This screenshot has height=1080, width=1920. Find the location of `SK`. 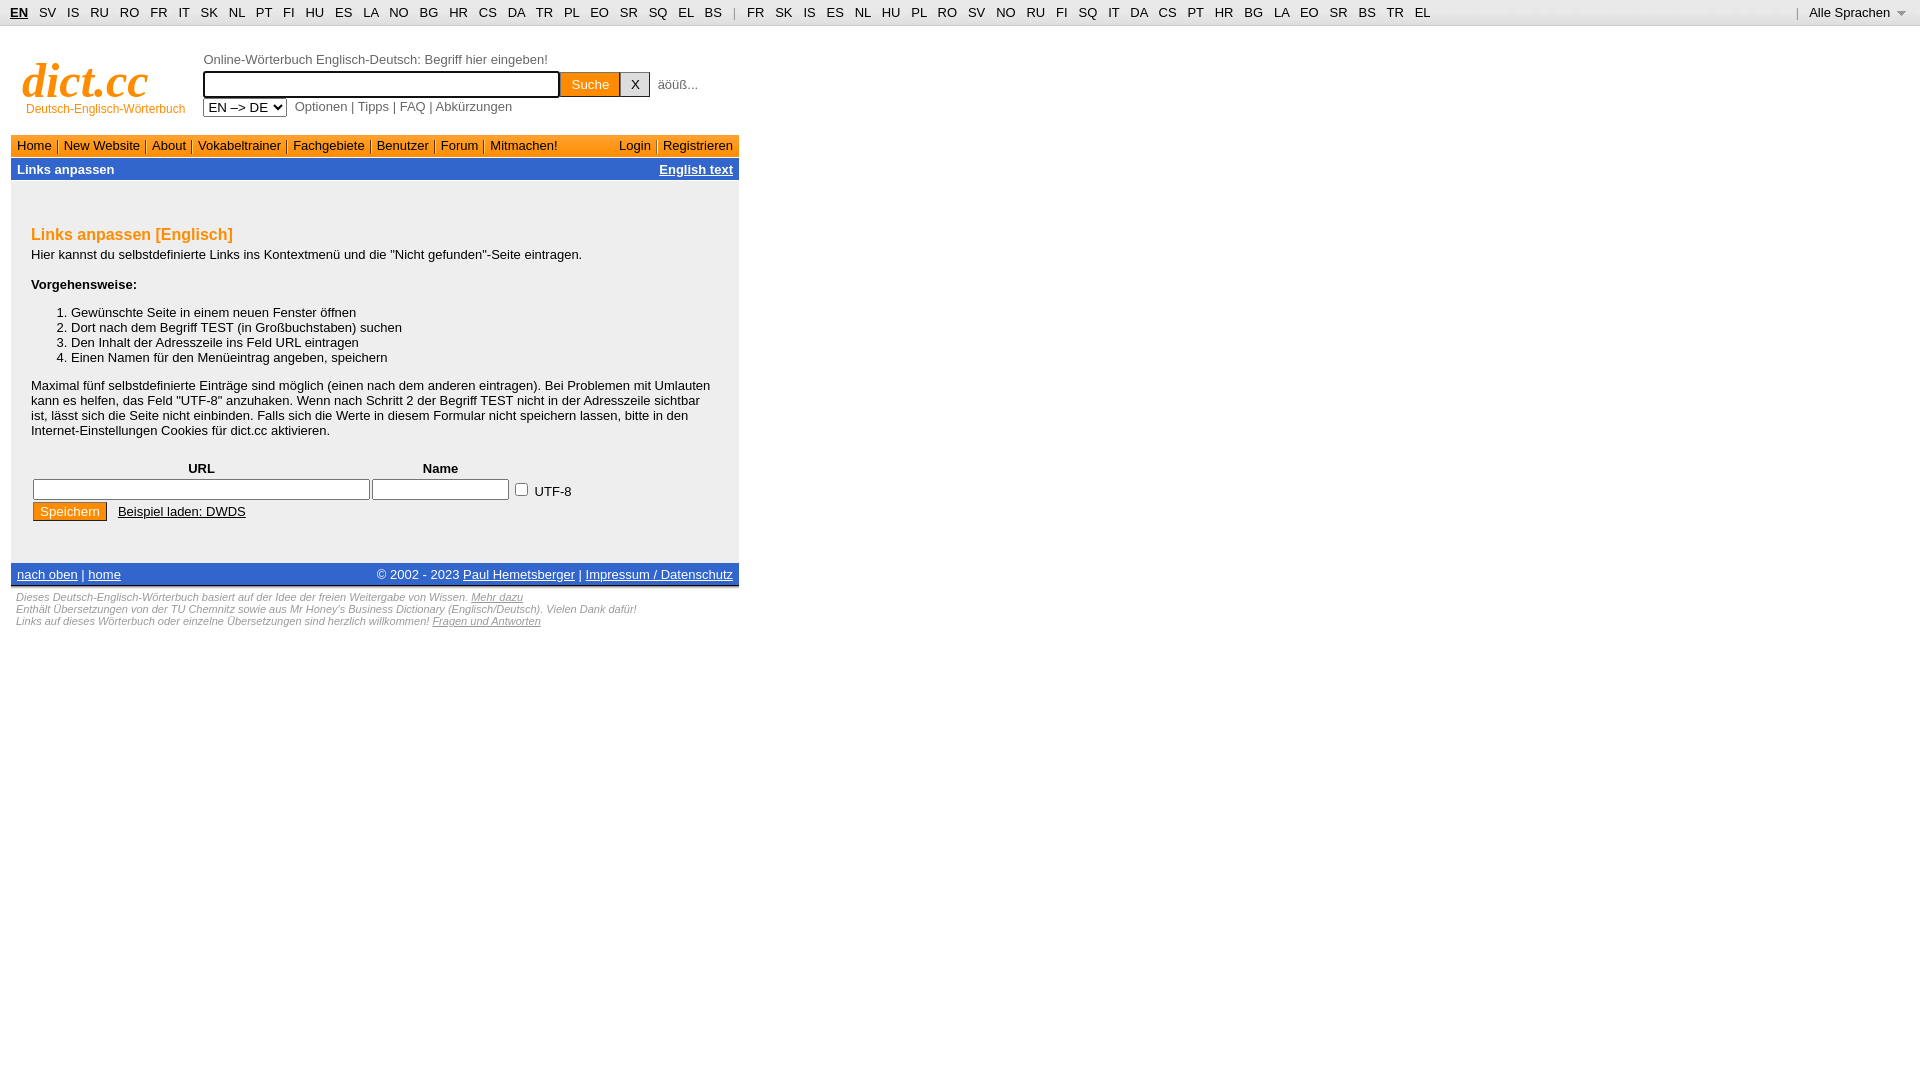

SK is located at coordinates (210, 12).